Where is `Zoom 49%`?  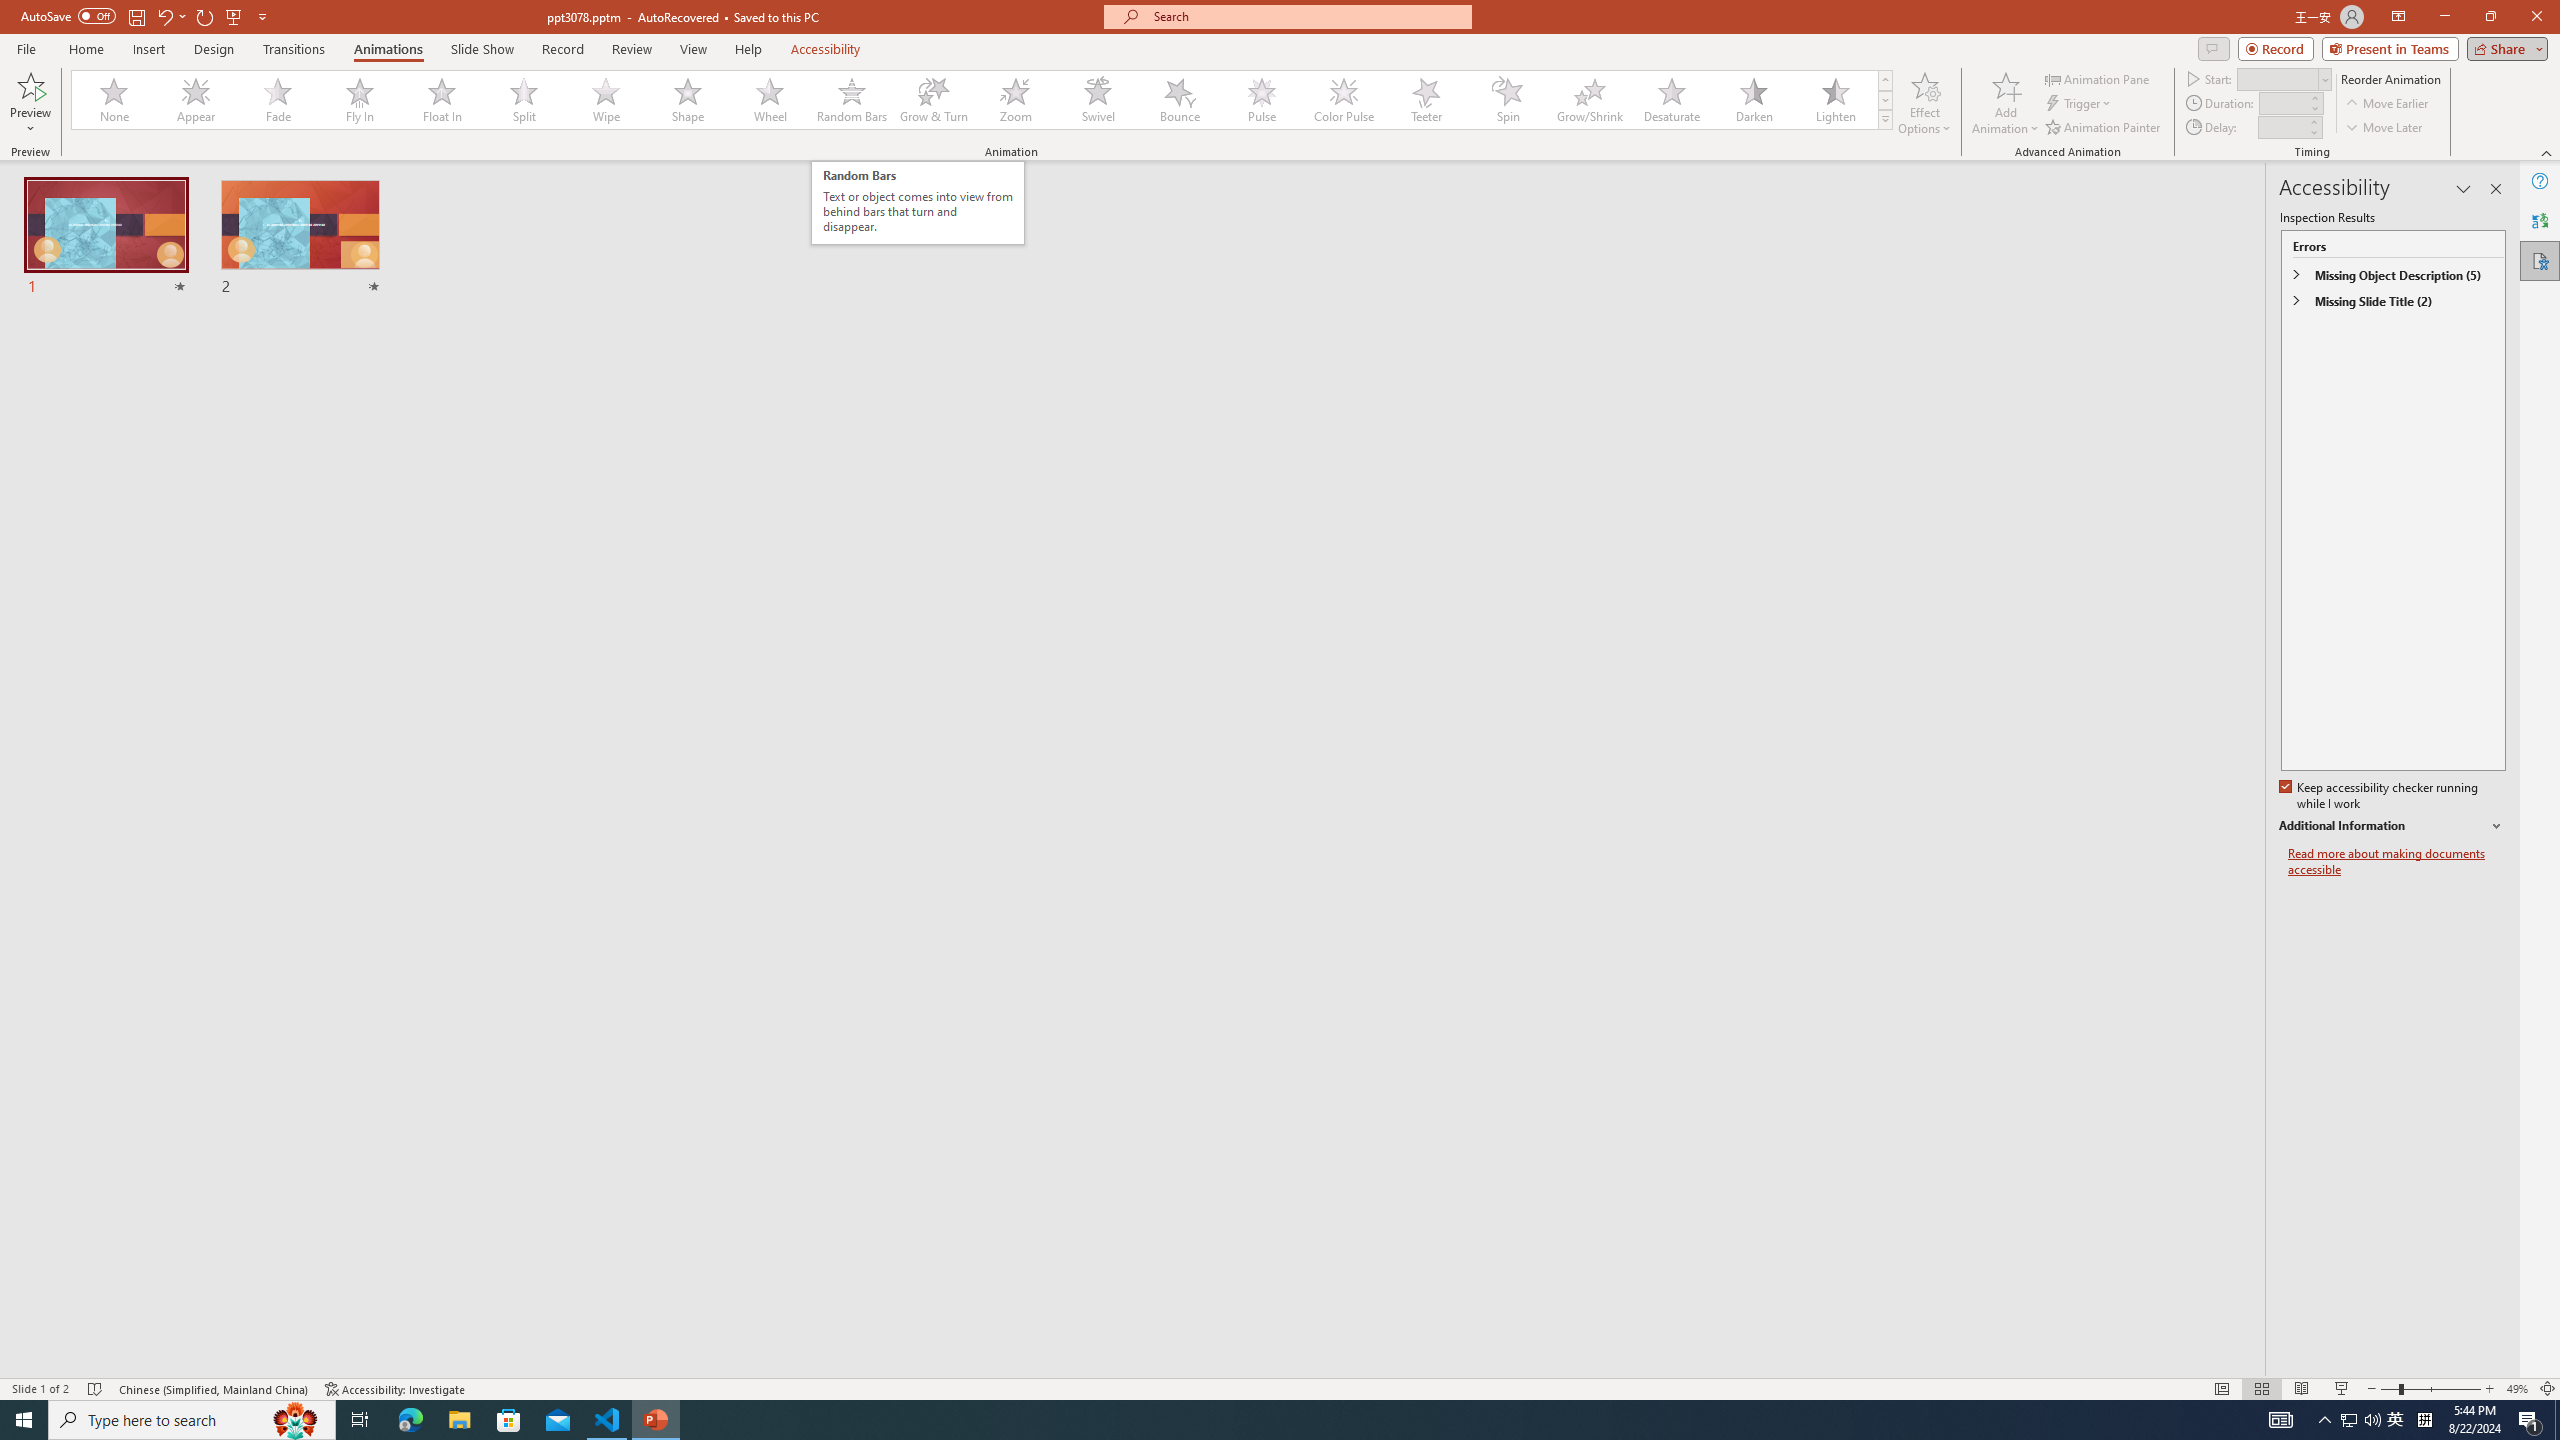
Zoom 49% is located at coordinates (2517, 1389).